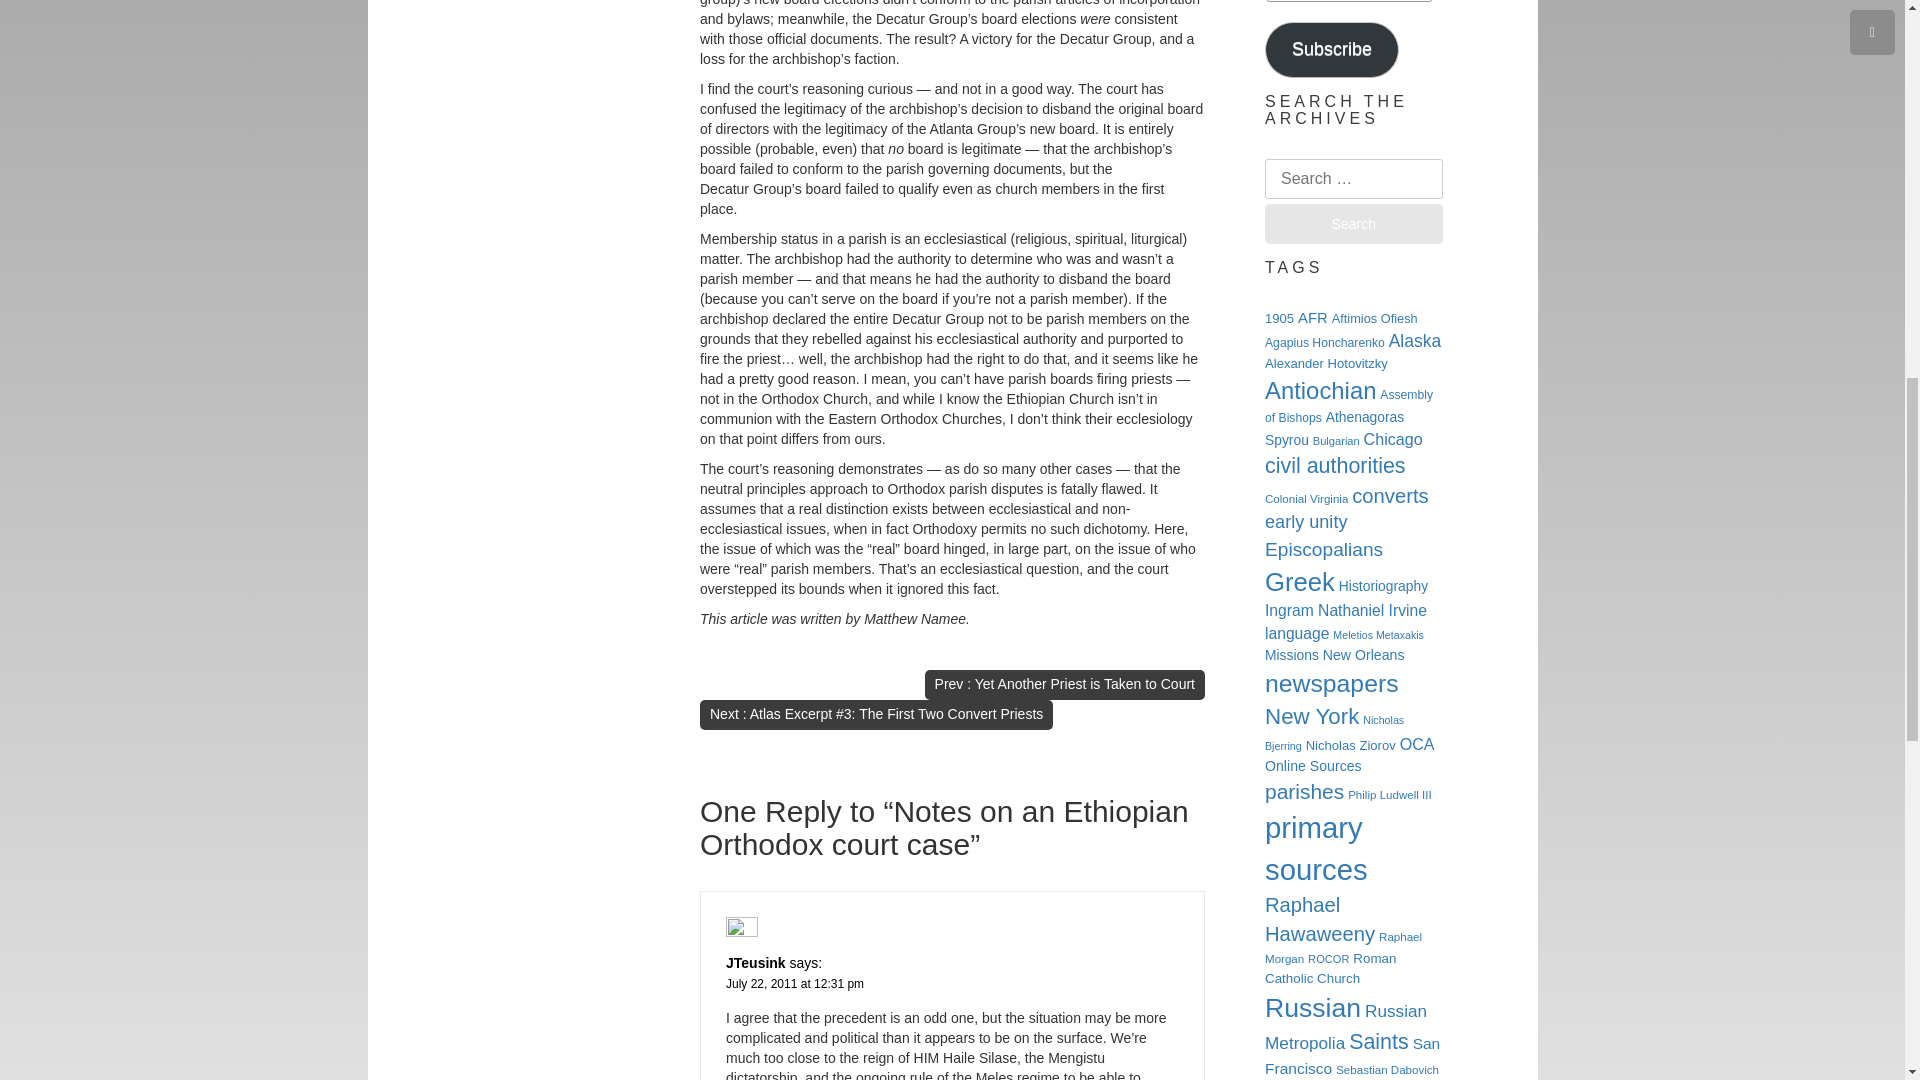 This screenshot has height=1080, width=1920. What do you see at coordinates (1348, 406) in the screenshot?
I see `Assembly of Bishops` at bounding box center [1348, 406].